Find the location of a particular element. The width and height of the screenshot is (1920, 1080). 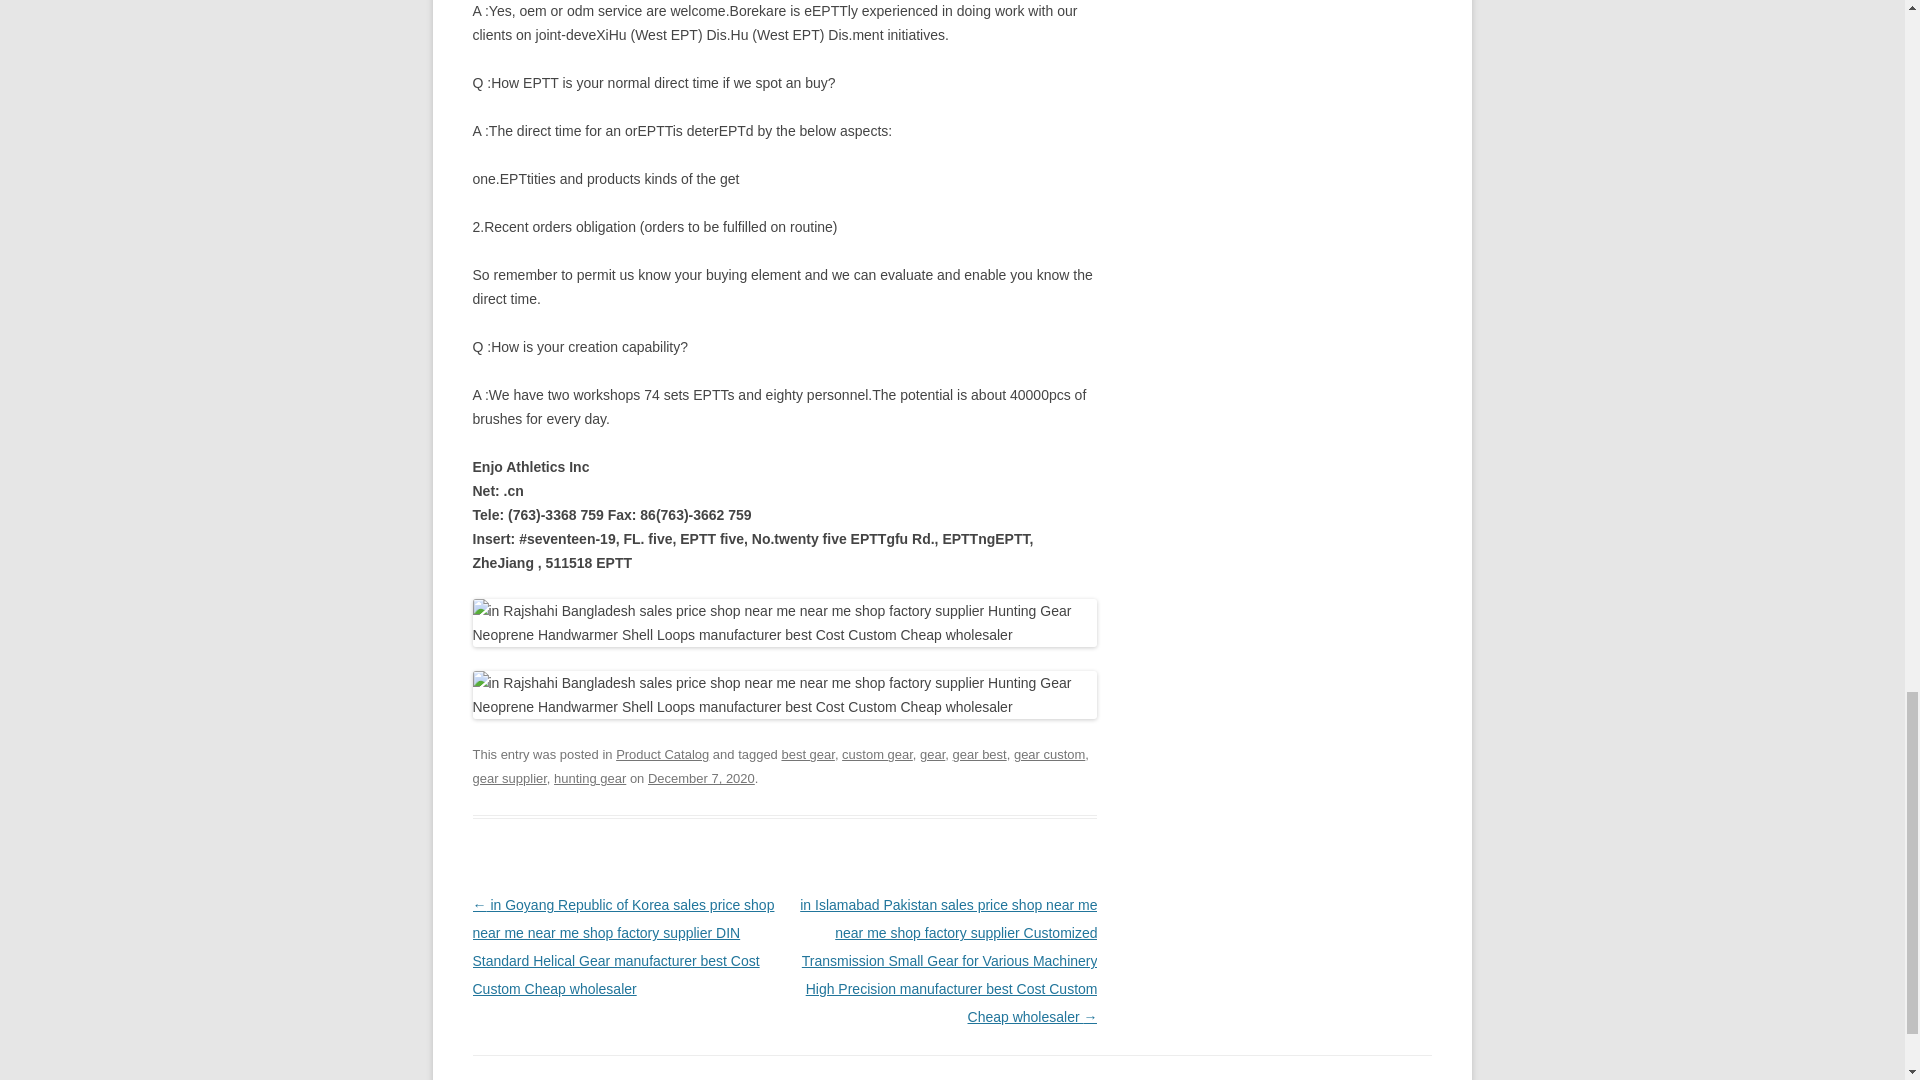

Product Catalog is located at coordinates (662, 754).